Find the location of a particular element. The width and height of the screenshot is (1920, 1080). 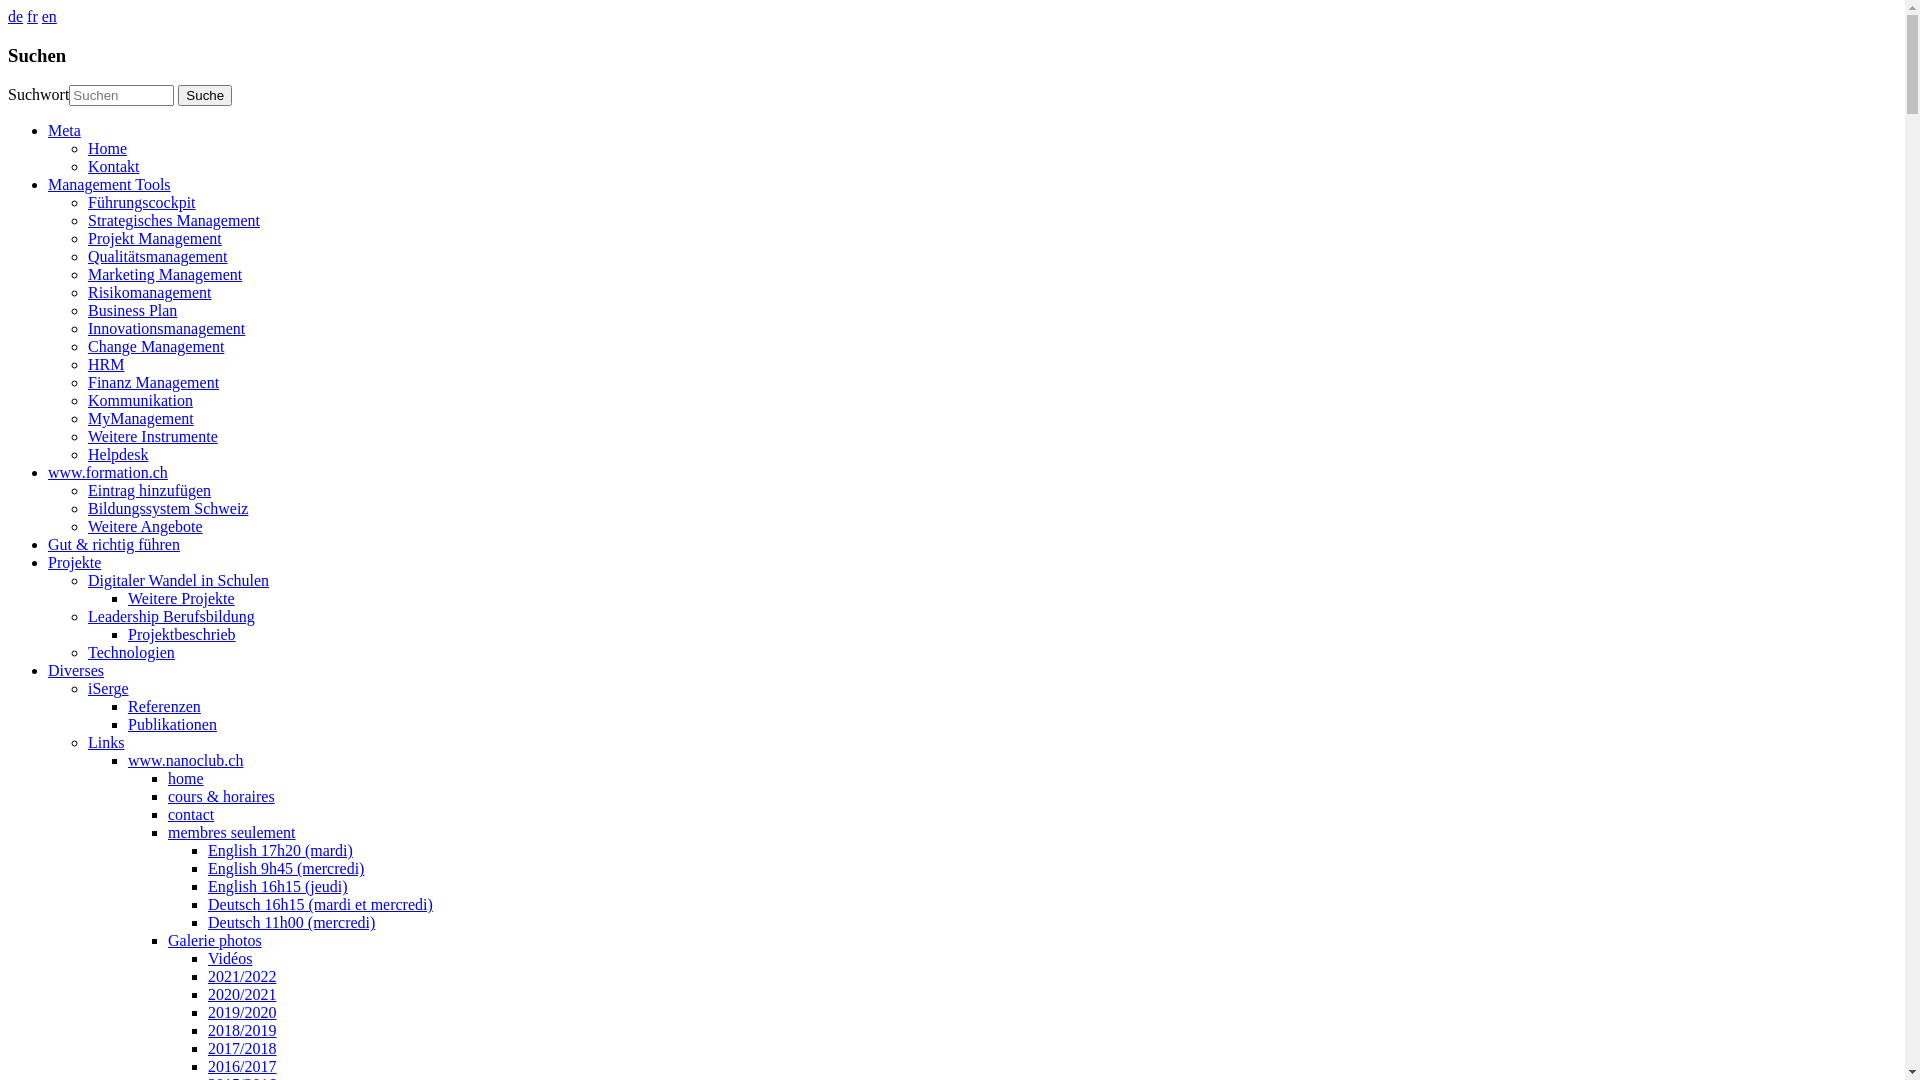

Galerie photos is located at coordinates (215, 940).